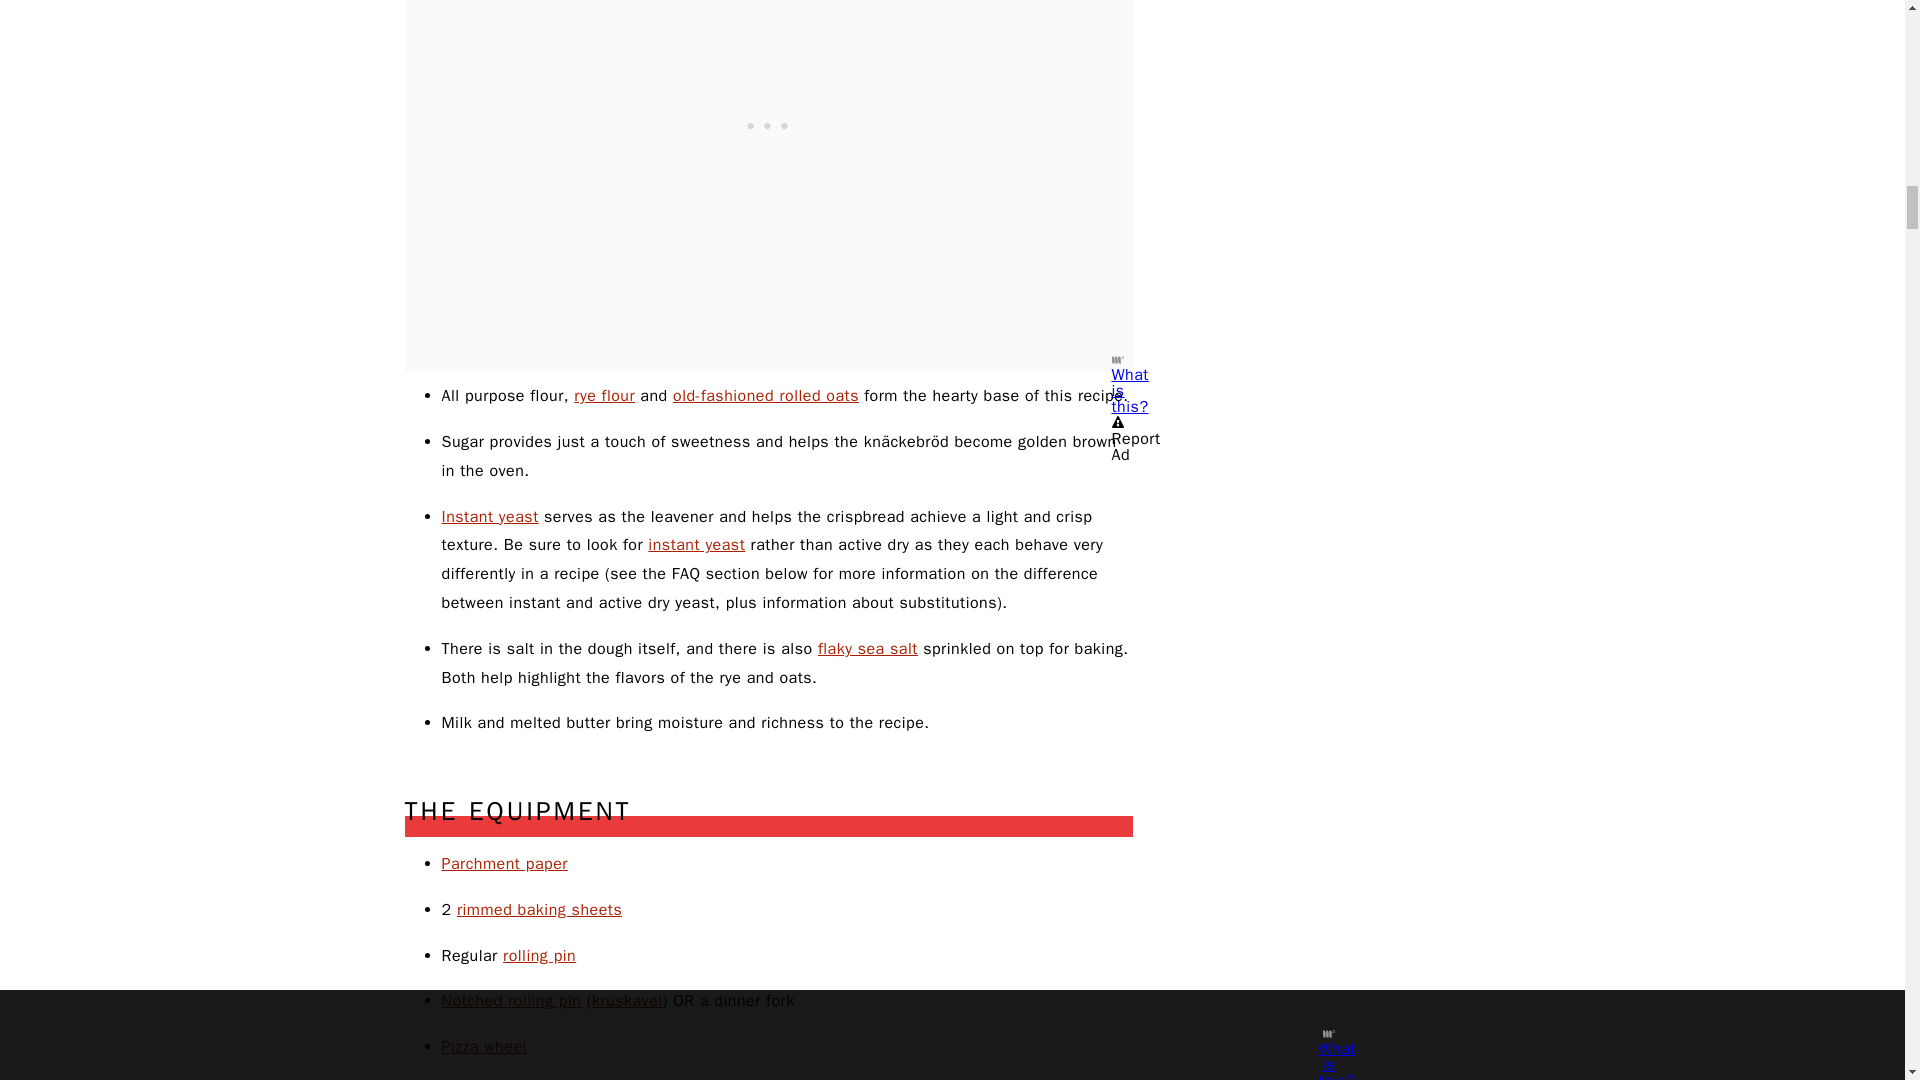  What do you see at coordinates (867, 648) in the screenshot?
I see `flaky sea salt` at bounding box center [867, 648].